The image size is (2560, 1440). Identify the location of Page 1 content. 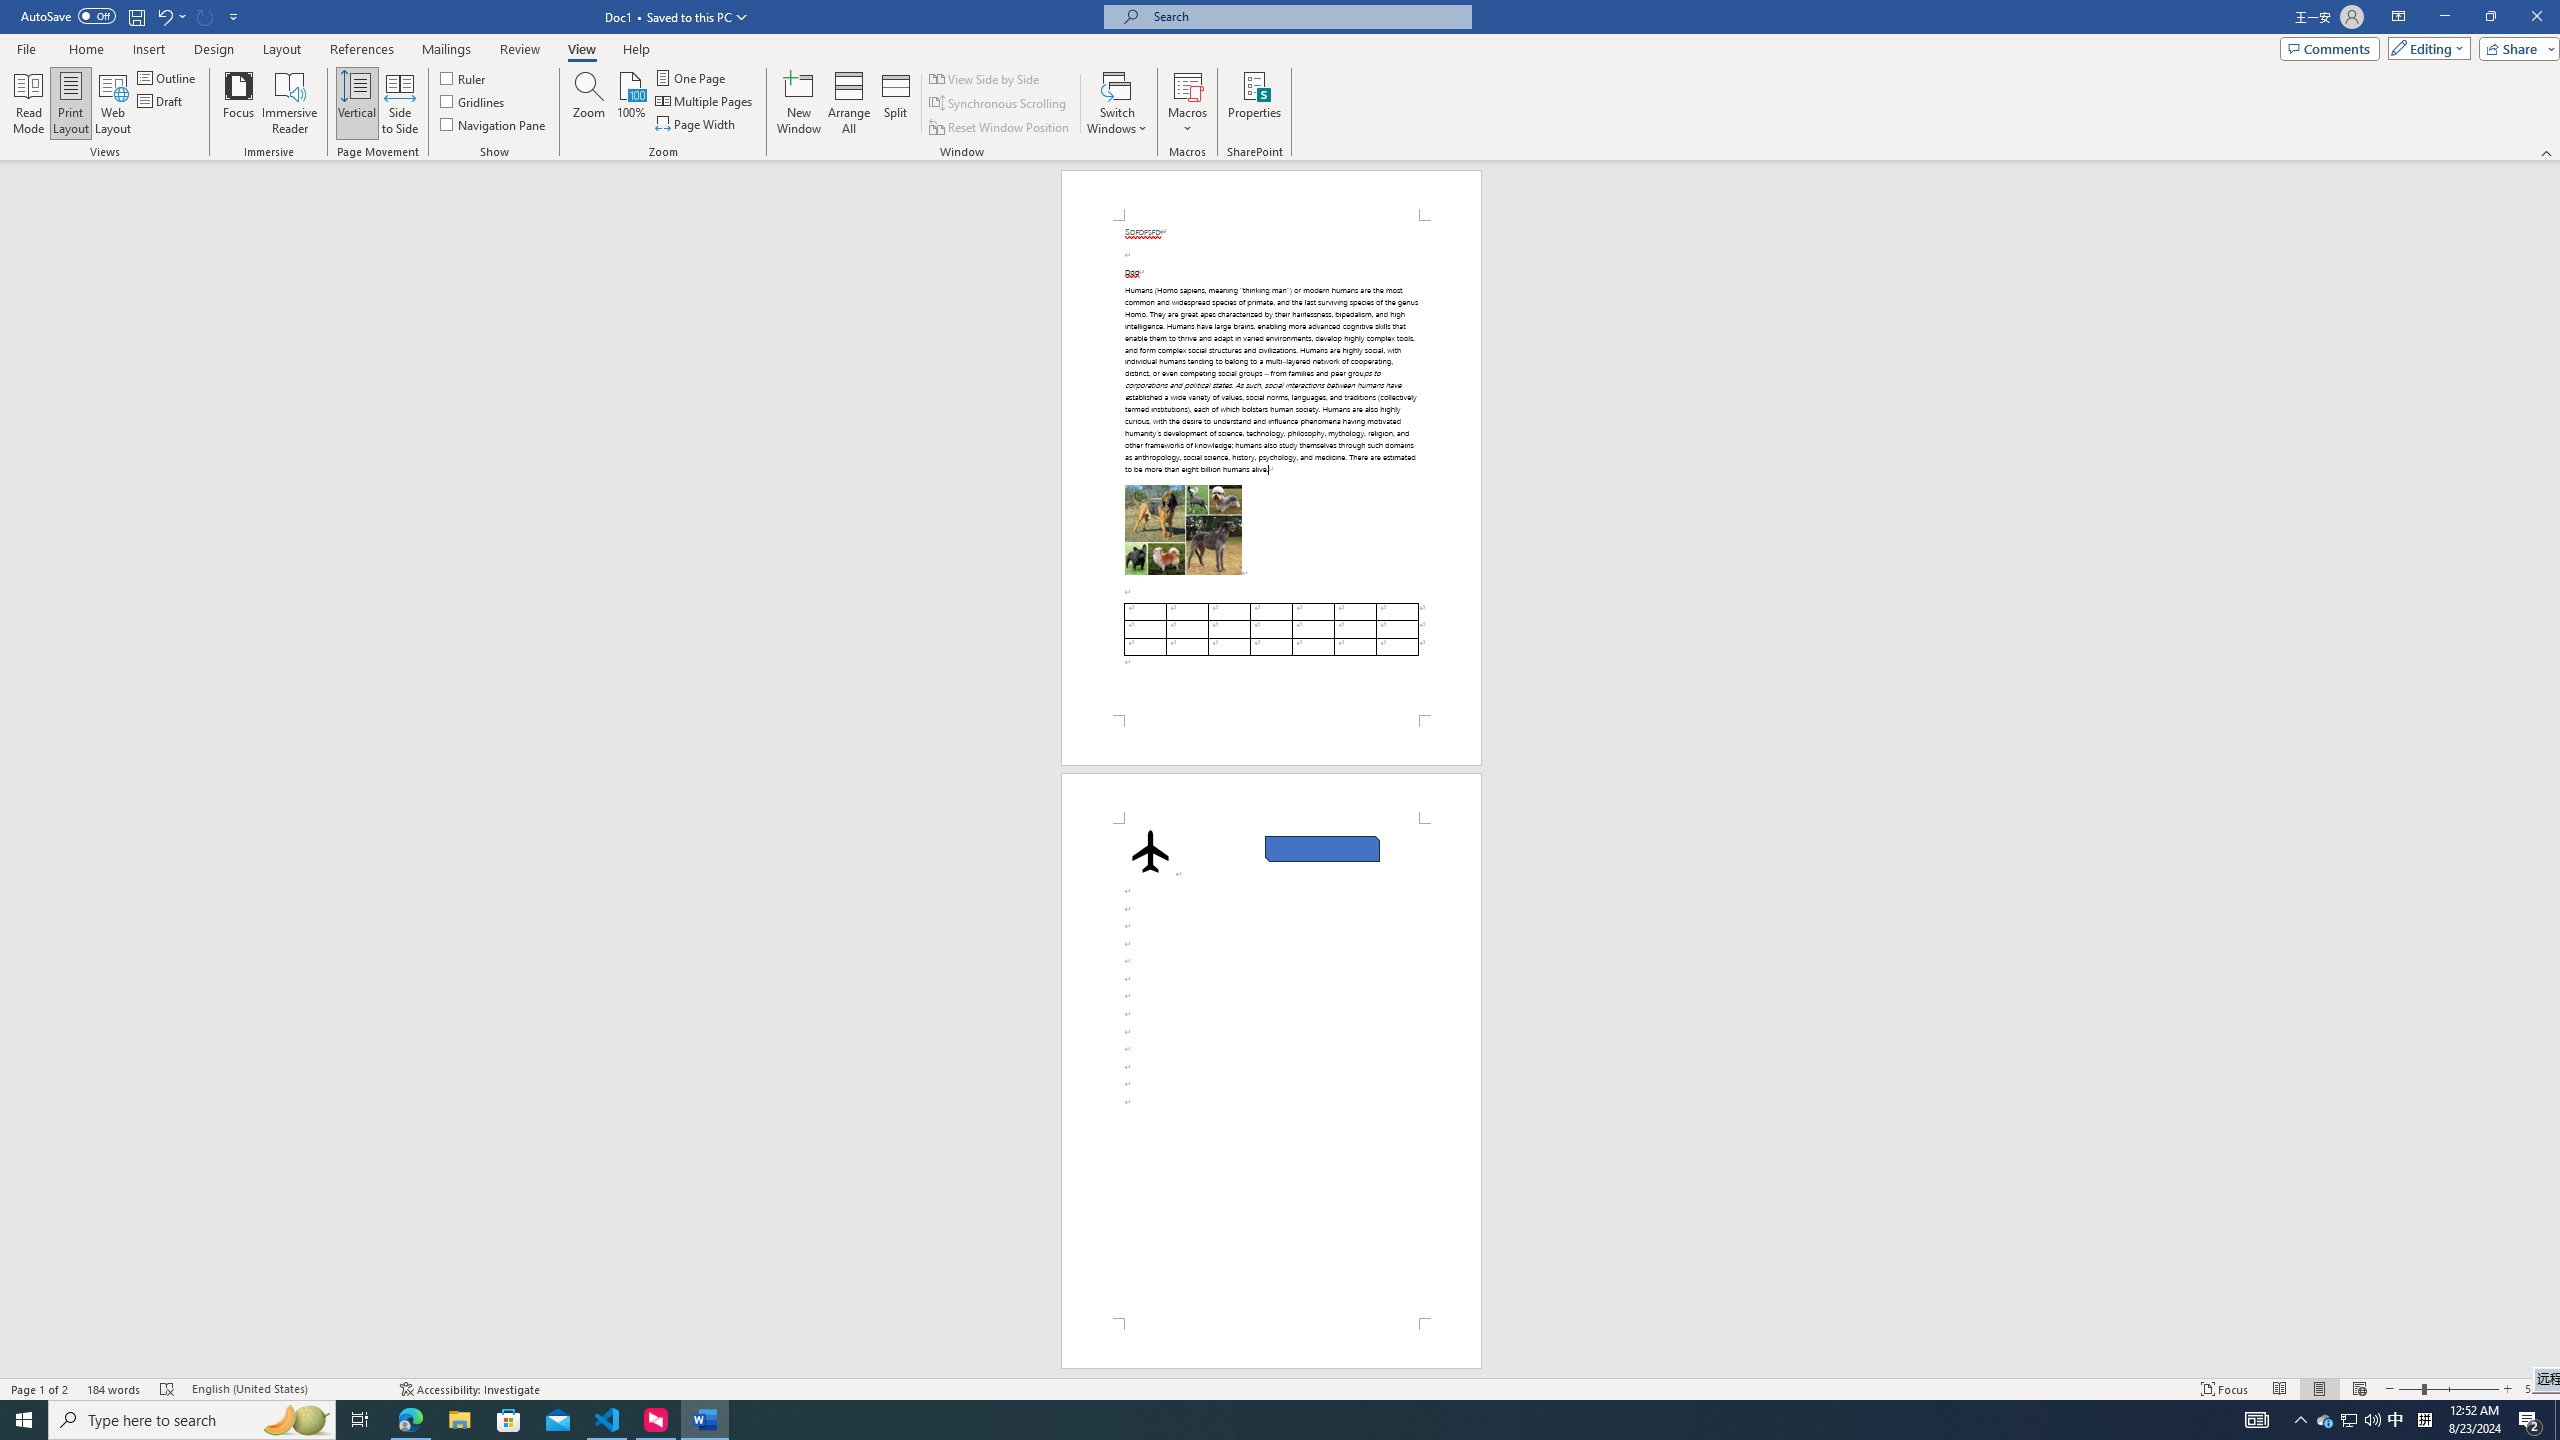
(1270, 468).